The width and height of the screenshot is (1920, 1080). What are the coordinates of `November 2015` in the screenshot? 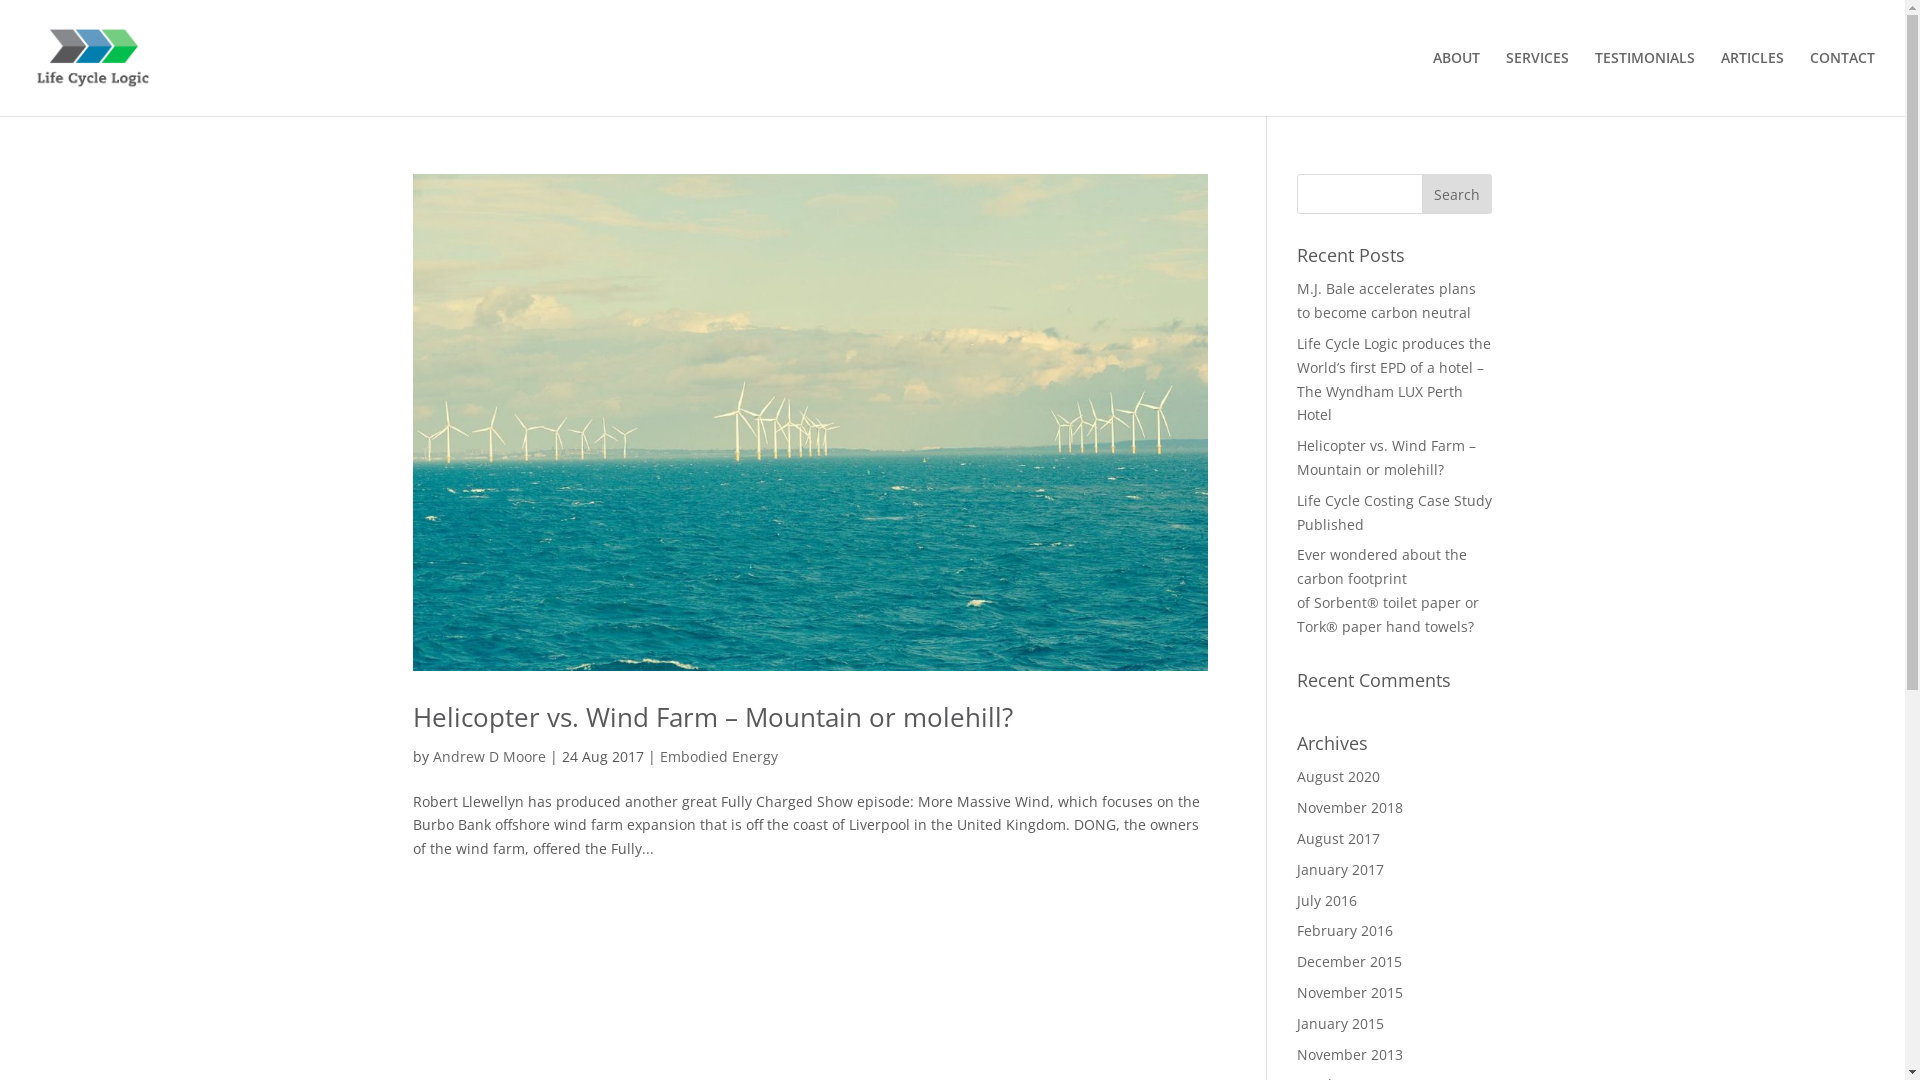 It's located at (1350, 992).